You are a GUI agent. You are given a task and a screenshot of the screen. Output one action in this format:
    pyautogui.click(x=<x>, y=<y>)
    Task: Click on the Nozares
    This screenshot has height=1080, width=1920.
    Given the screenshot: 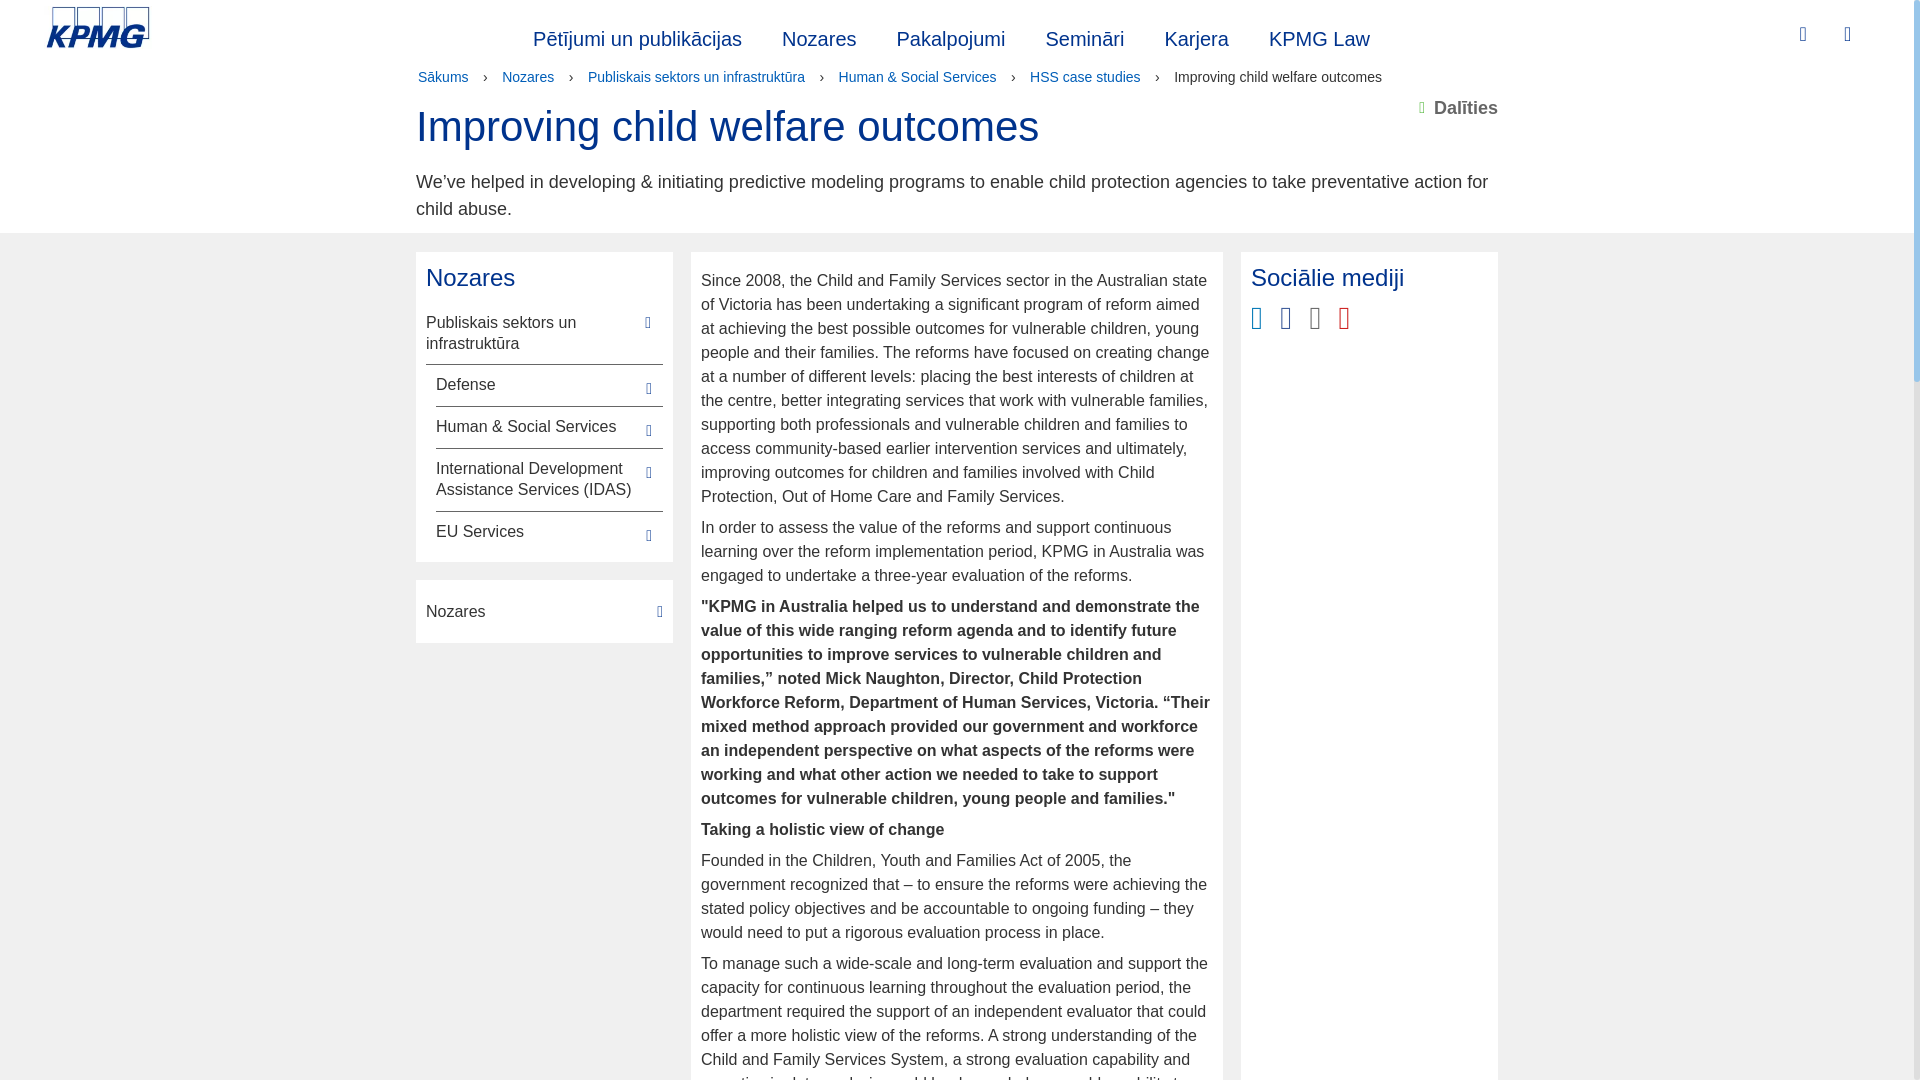 What is the action you would take?
    pyautogui.click(x=818, y=36)
    